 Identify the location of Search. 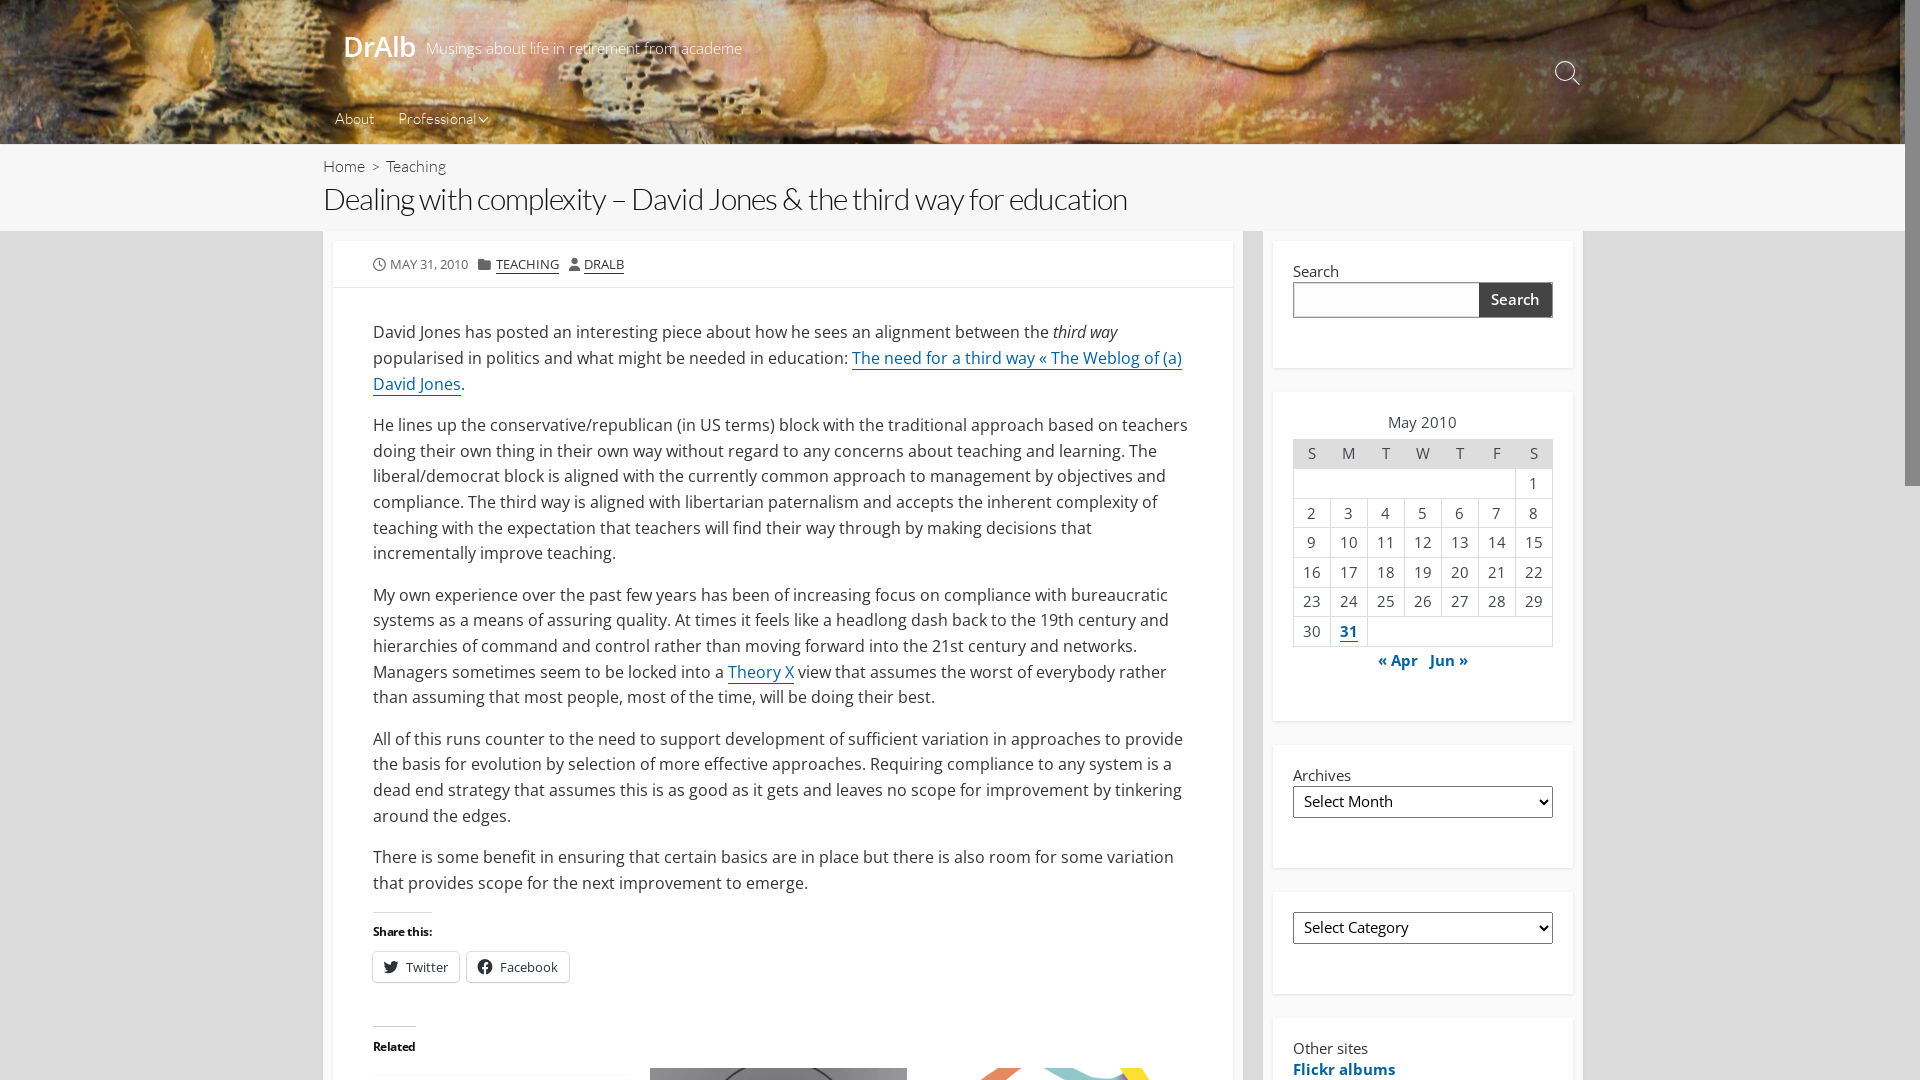
(1515, 300).